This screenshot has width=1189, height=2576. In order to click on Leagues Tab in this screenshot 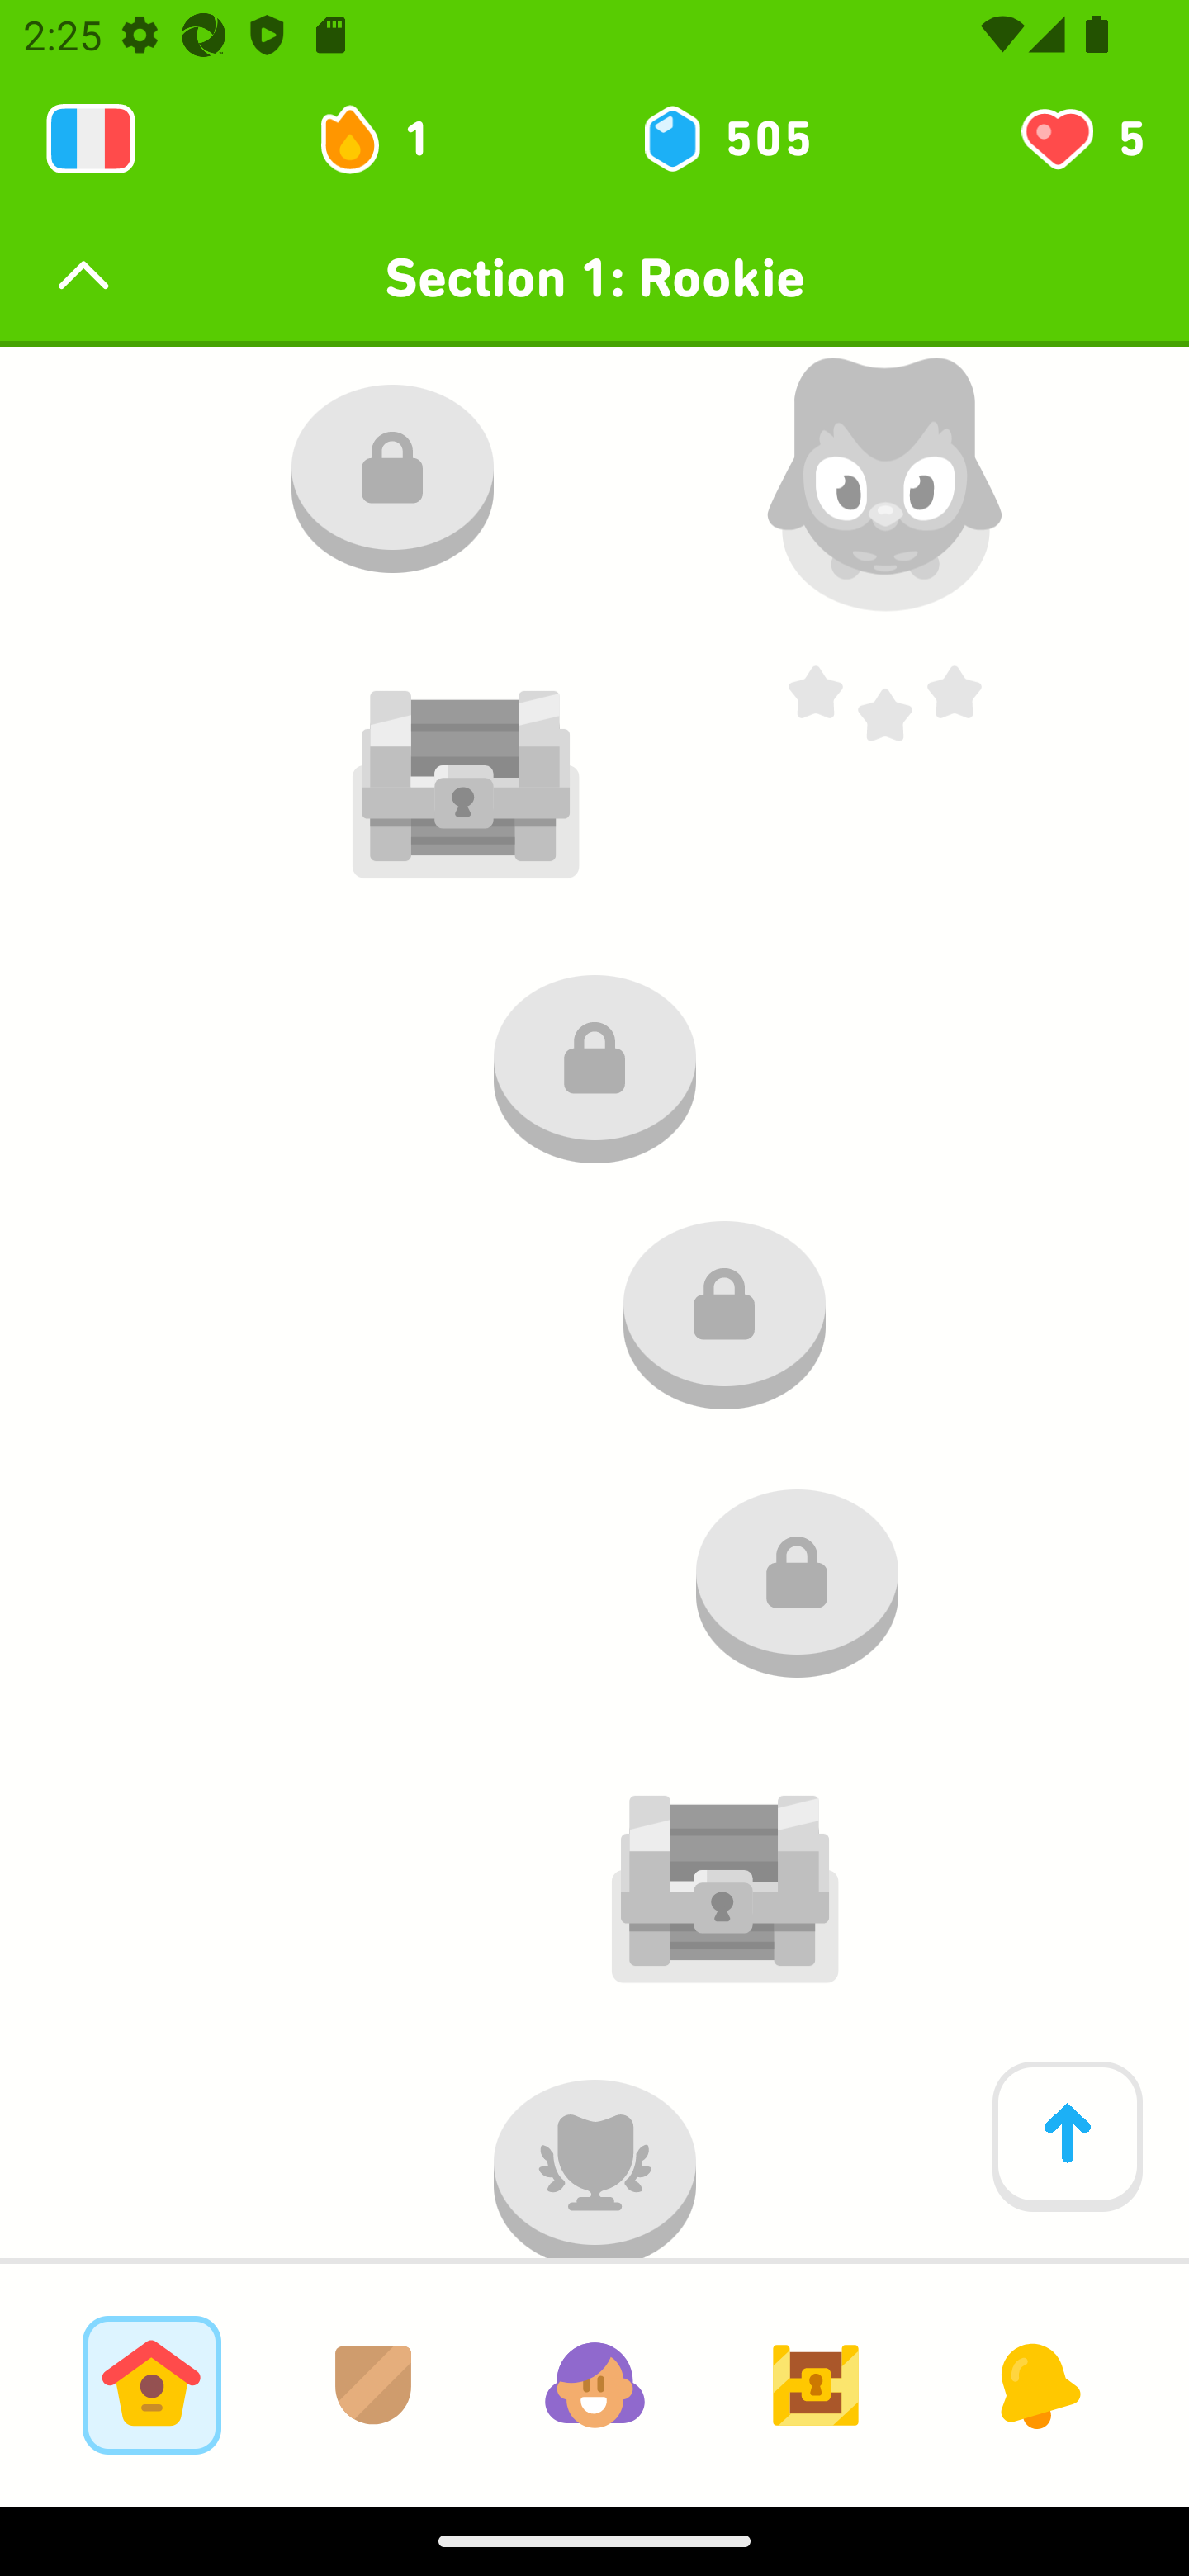, I will do `click(373, 2384)`.